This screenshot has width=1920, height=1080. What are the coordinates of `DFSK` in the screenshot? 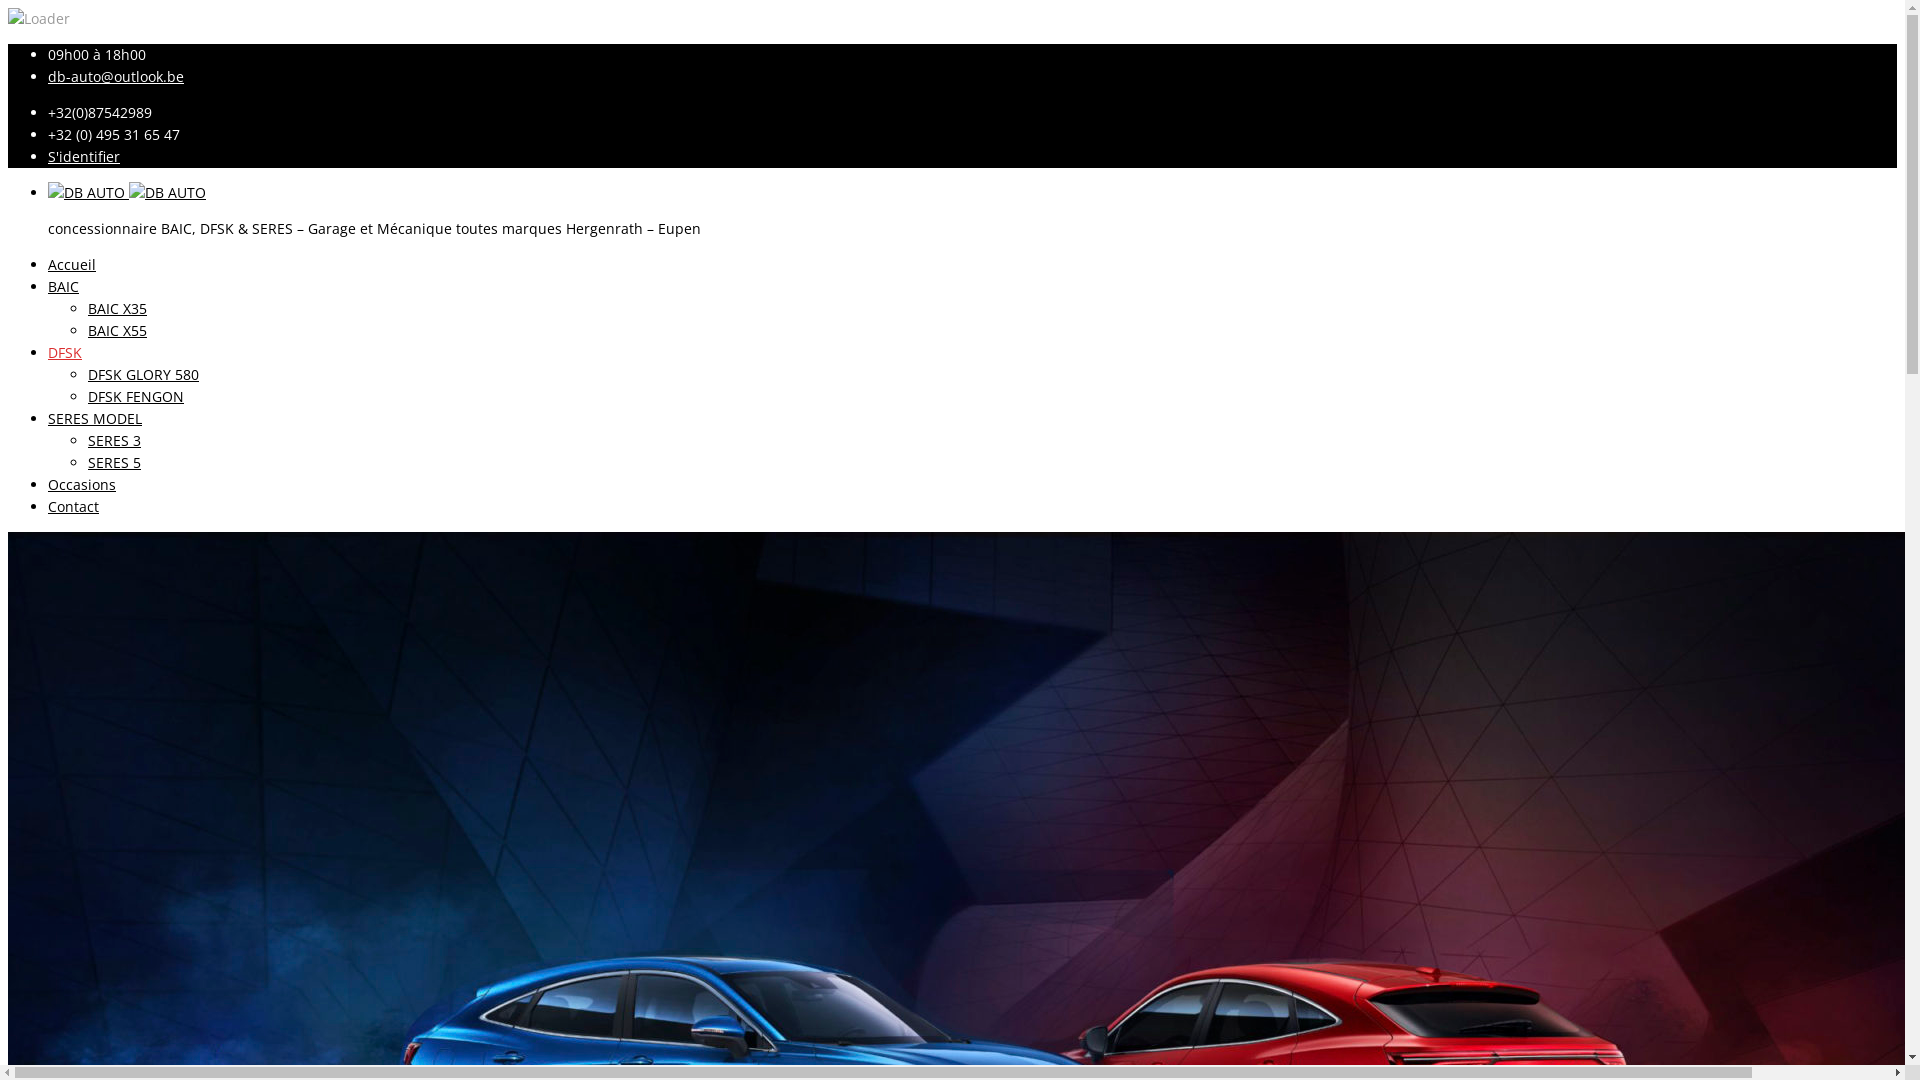 It's located at (65, 352).